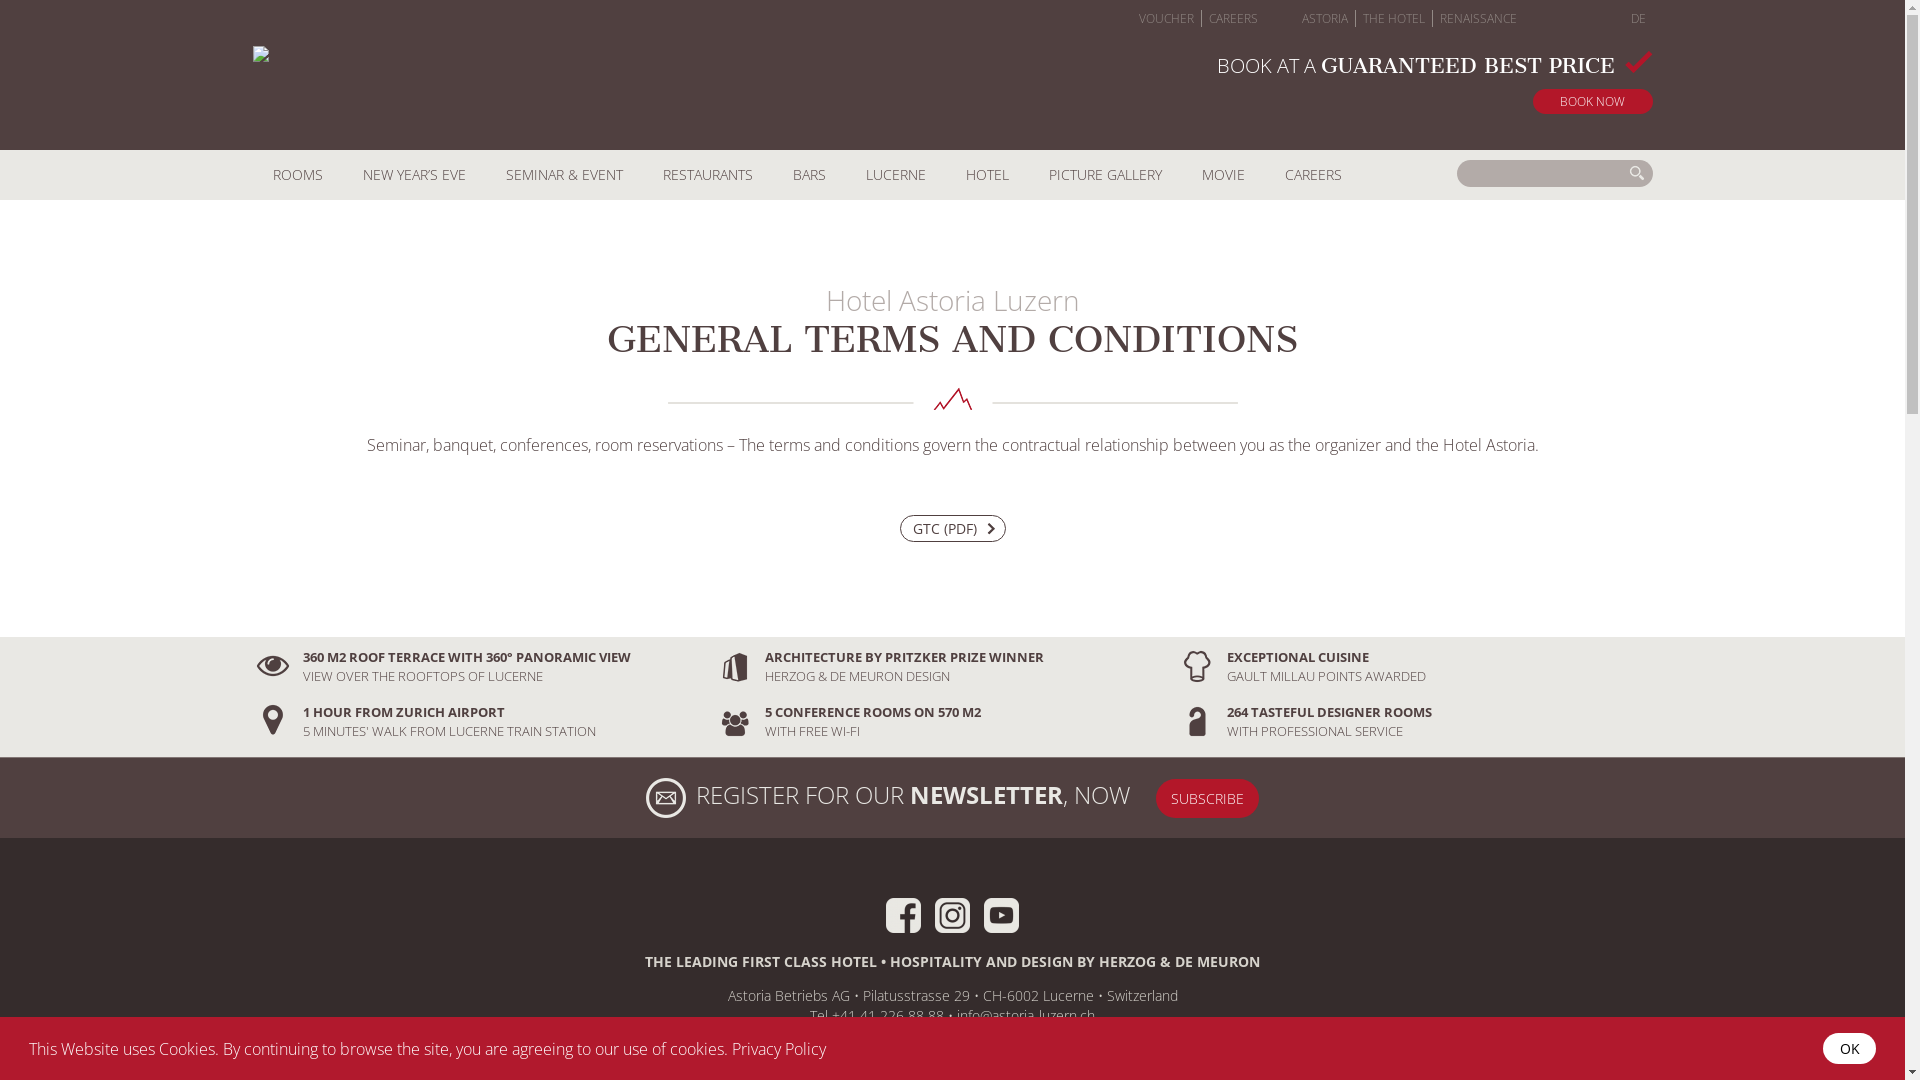 This screenshot has width=1920, height=1080. Describe the element at coordinates (1324, 18) in the screenshot. I see `ASTORIA` at that location.